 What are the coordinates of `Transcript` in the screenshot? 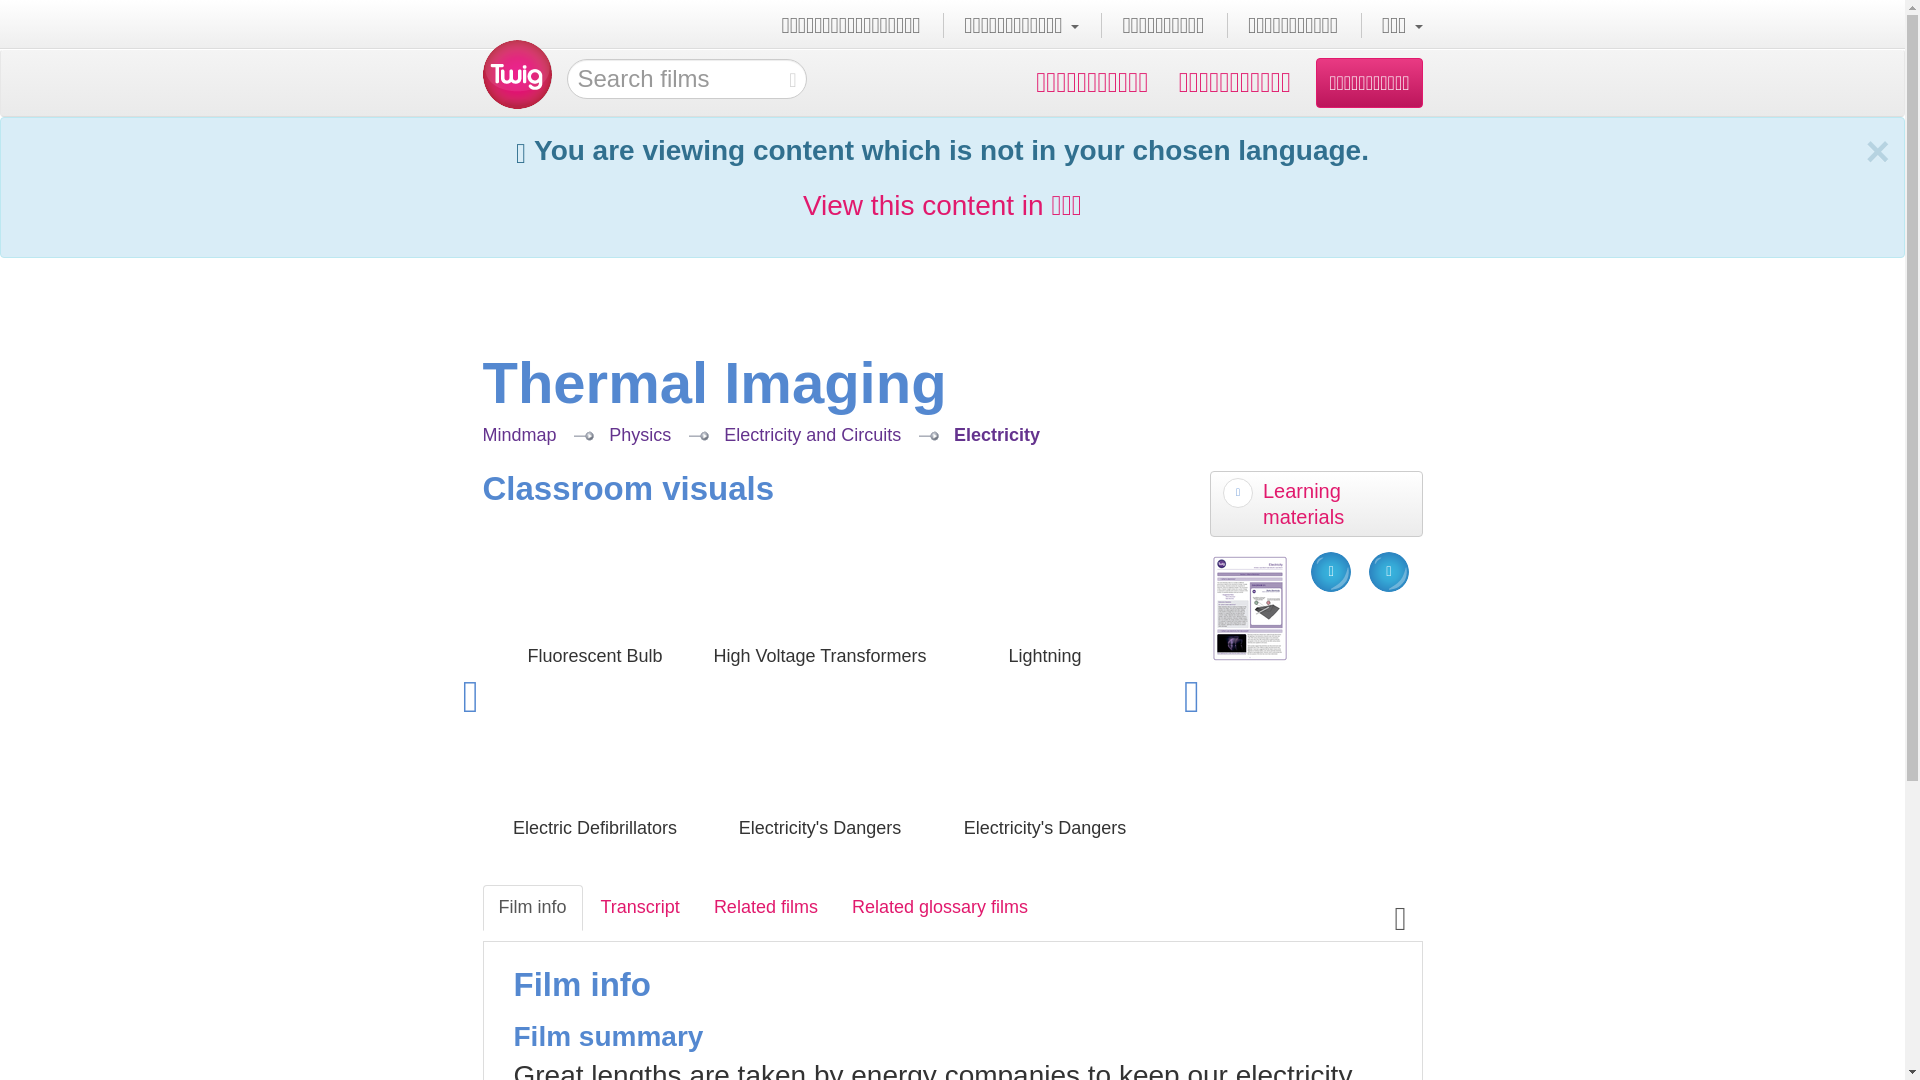 It's located at (640, 906).